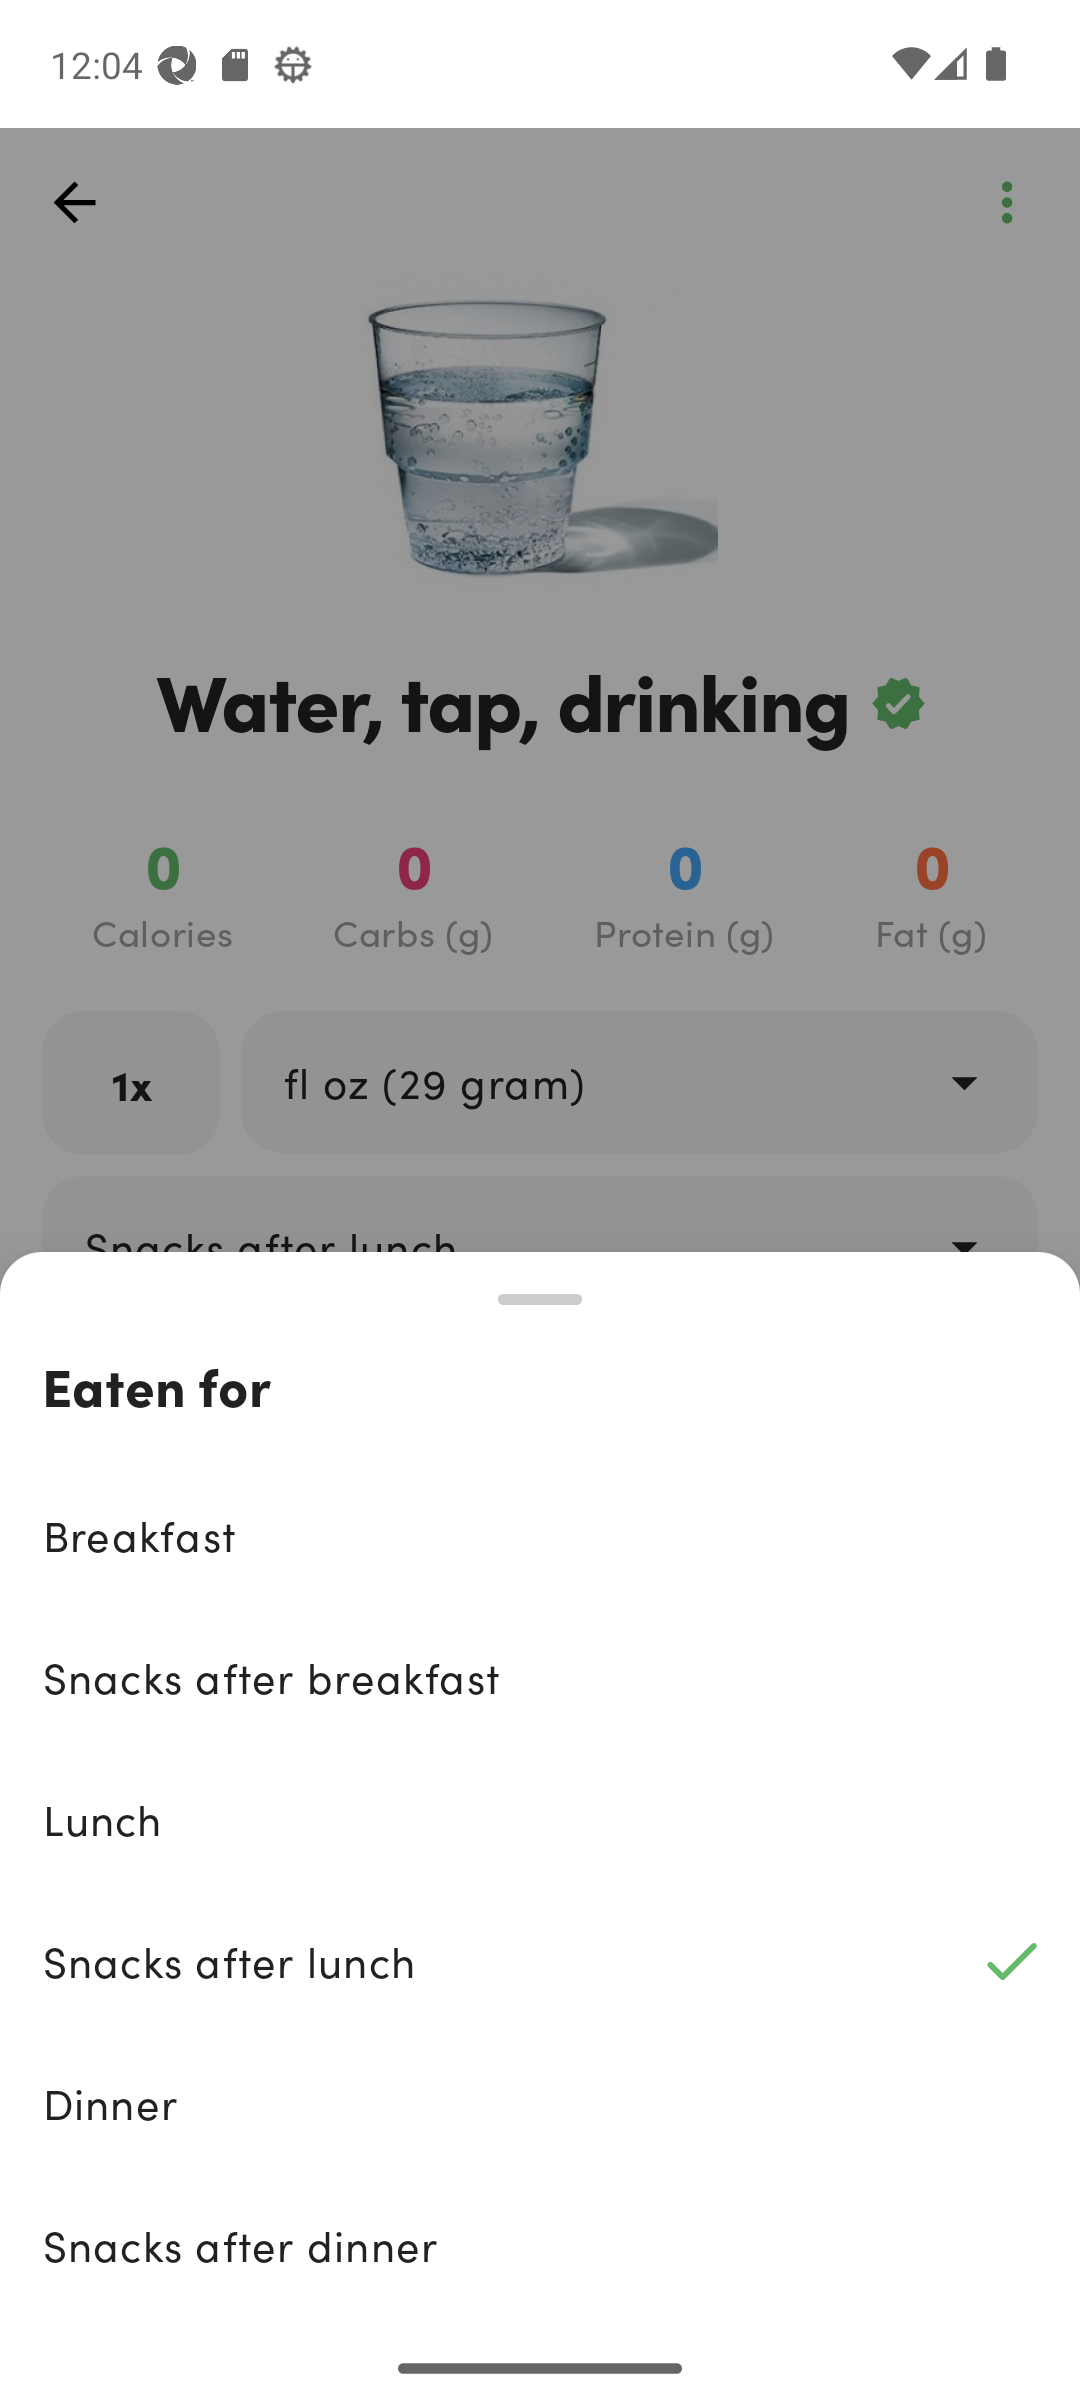  Describe the element at coordinates (540, 1819) in the screenshot. I see `bottom_sheet_option Lunch bottom_sheet_option_text` at that location.